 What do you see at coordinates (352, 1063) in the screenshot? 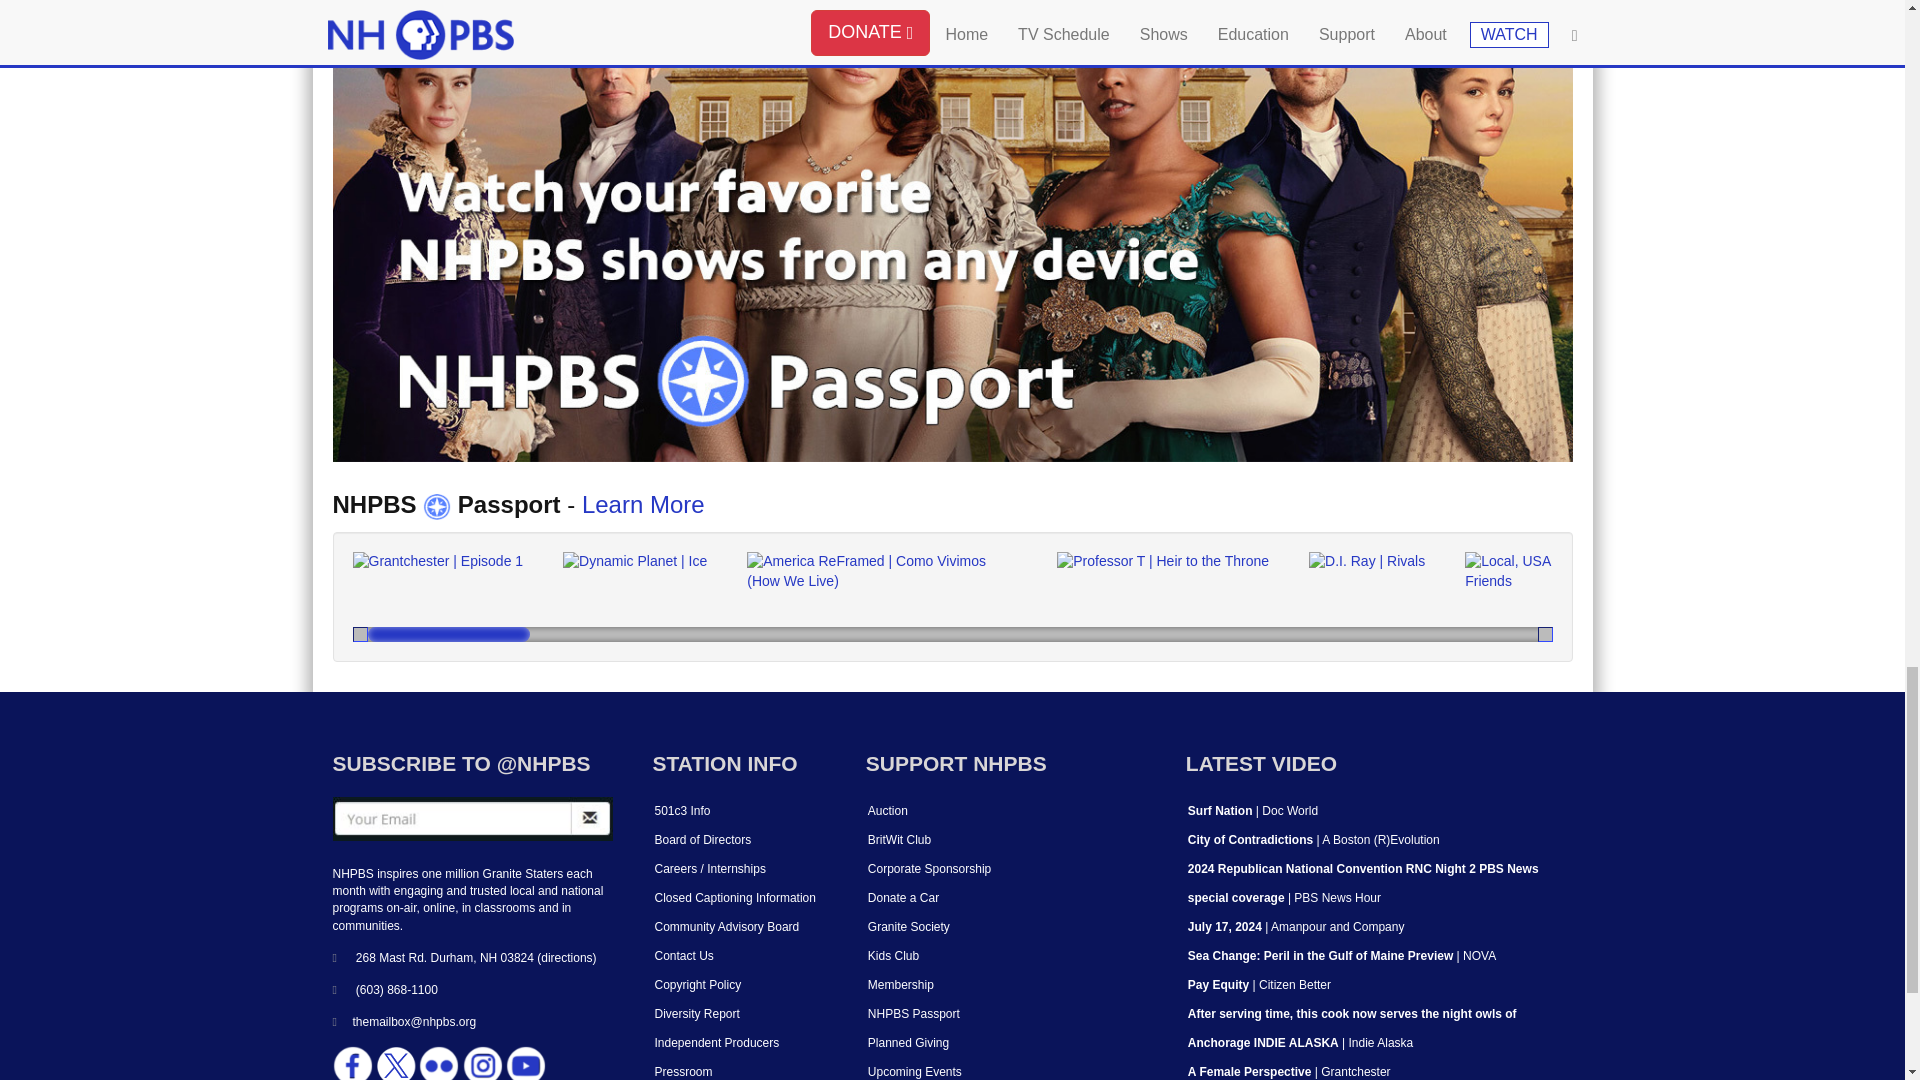
I see `Facebook` at bounding box center [352, 1063].